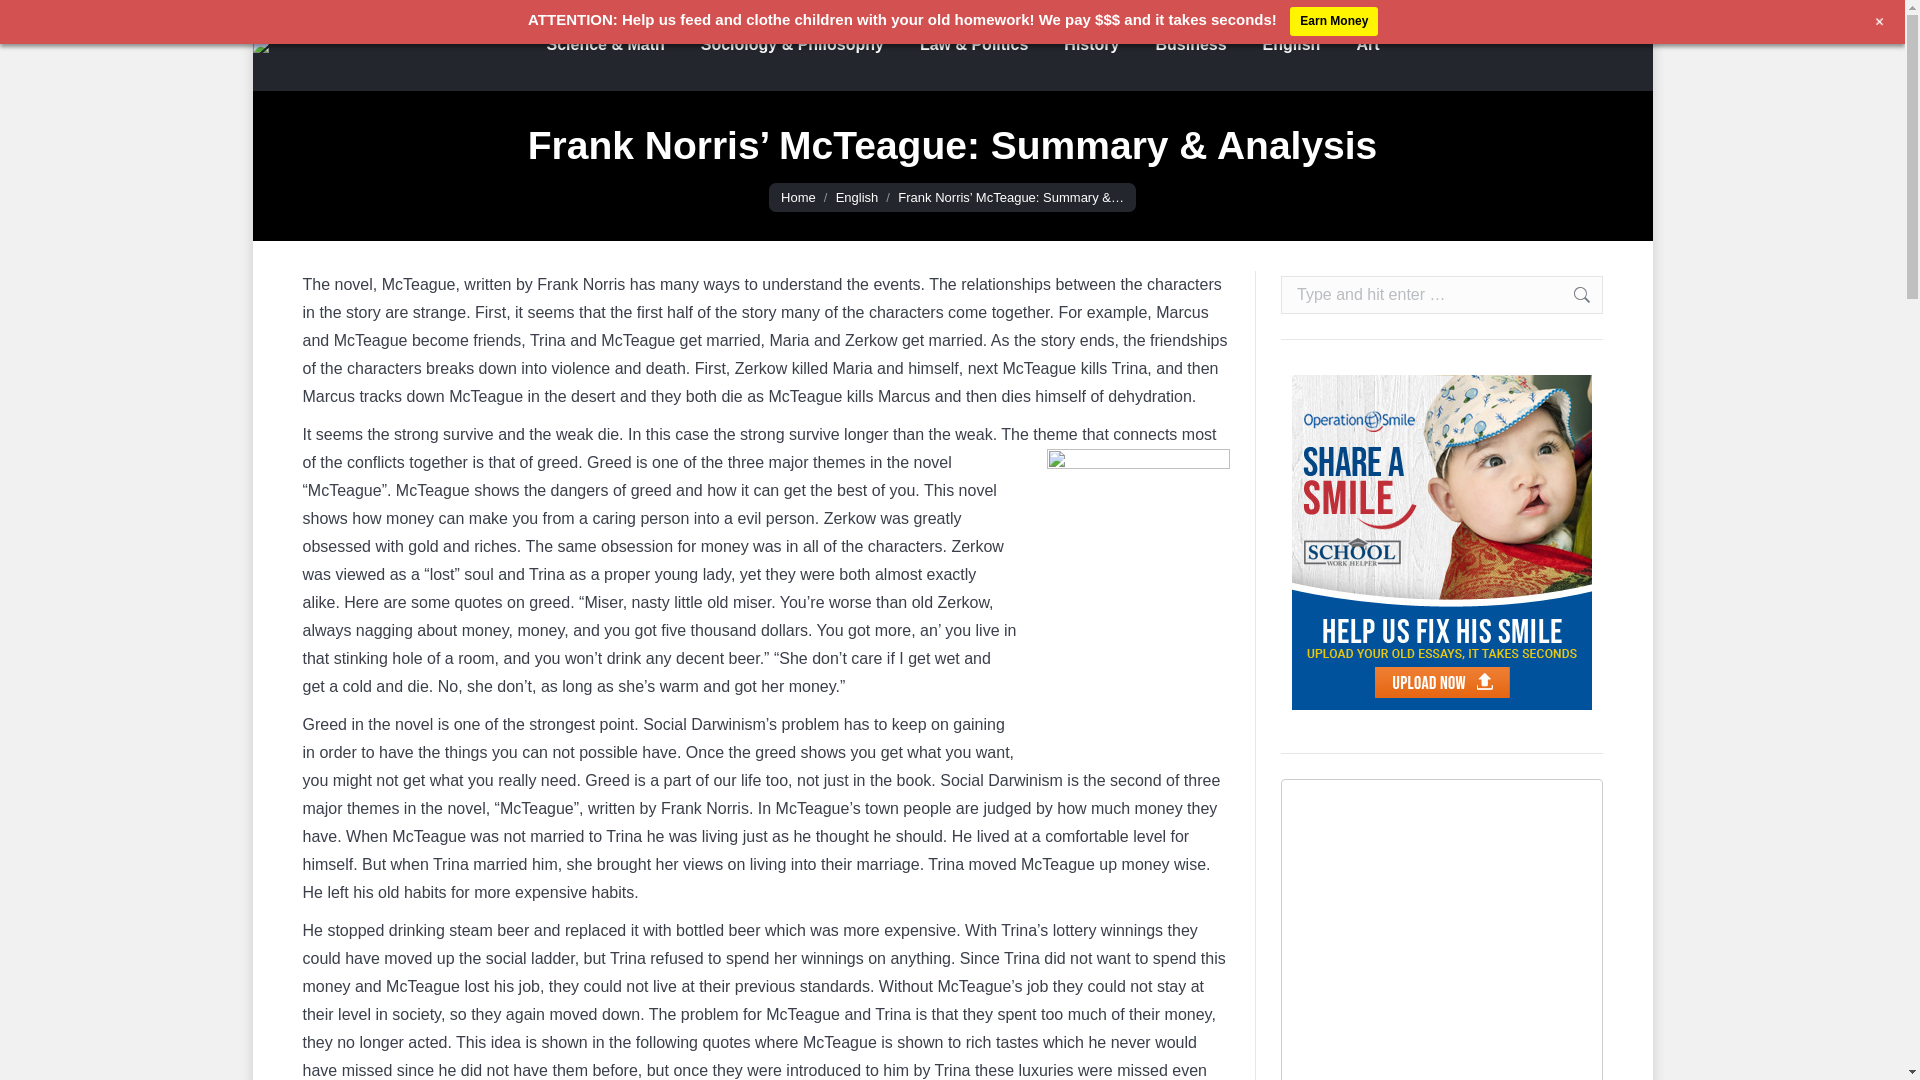  I want to click on English, so click(857, 198).